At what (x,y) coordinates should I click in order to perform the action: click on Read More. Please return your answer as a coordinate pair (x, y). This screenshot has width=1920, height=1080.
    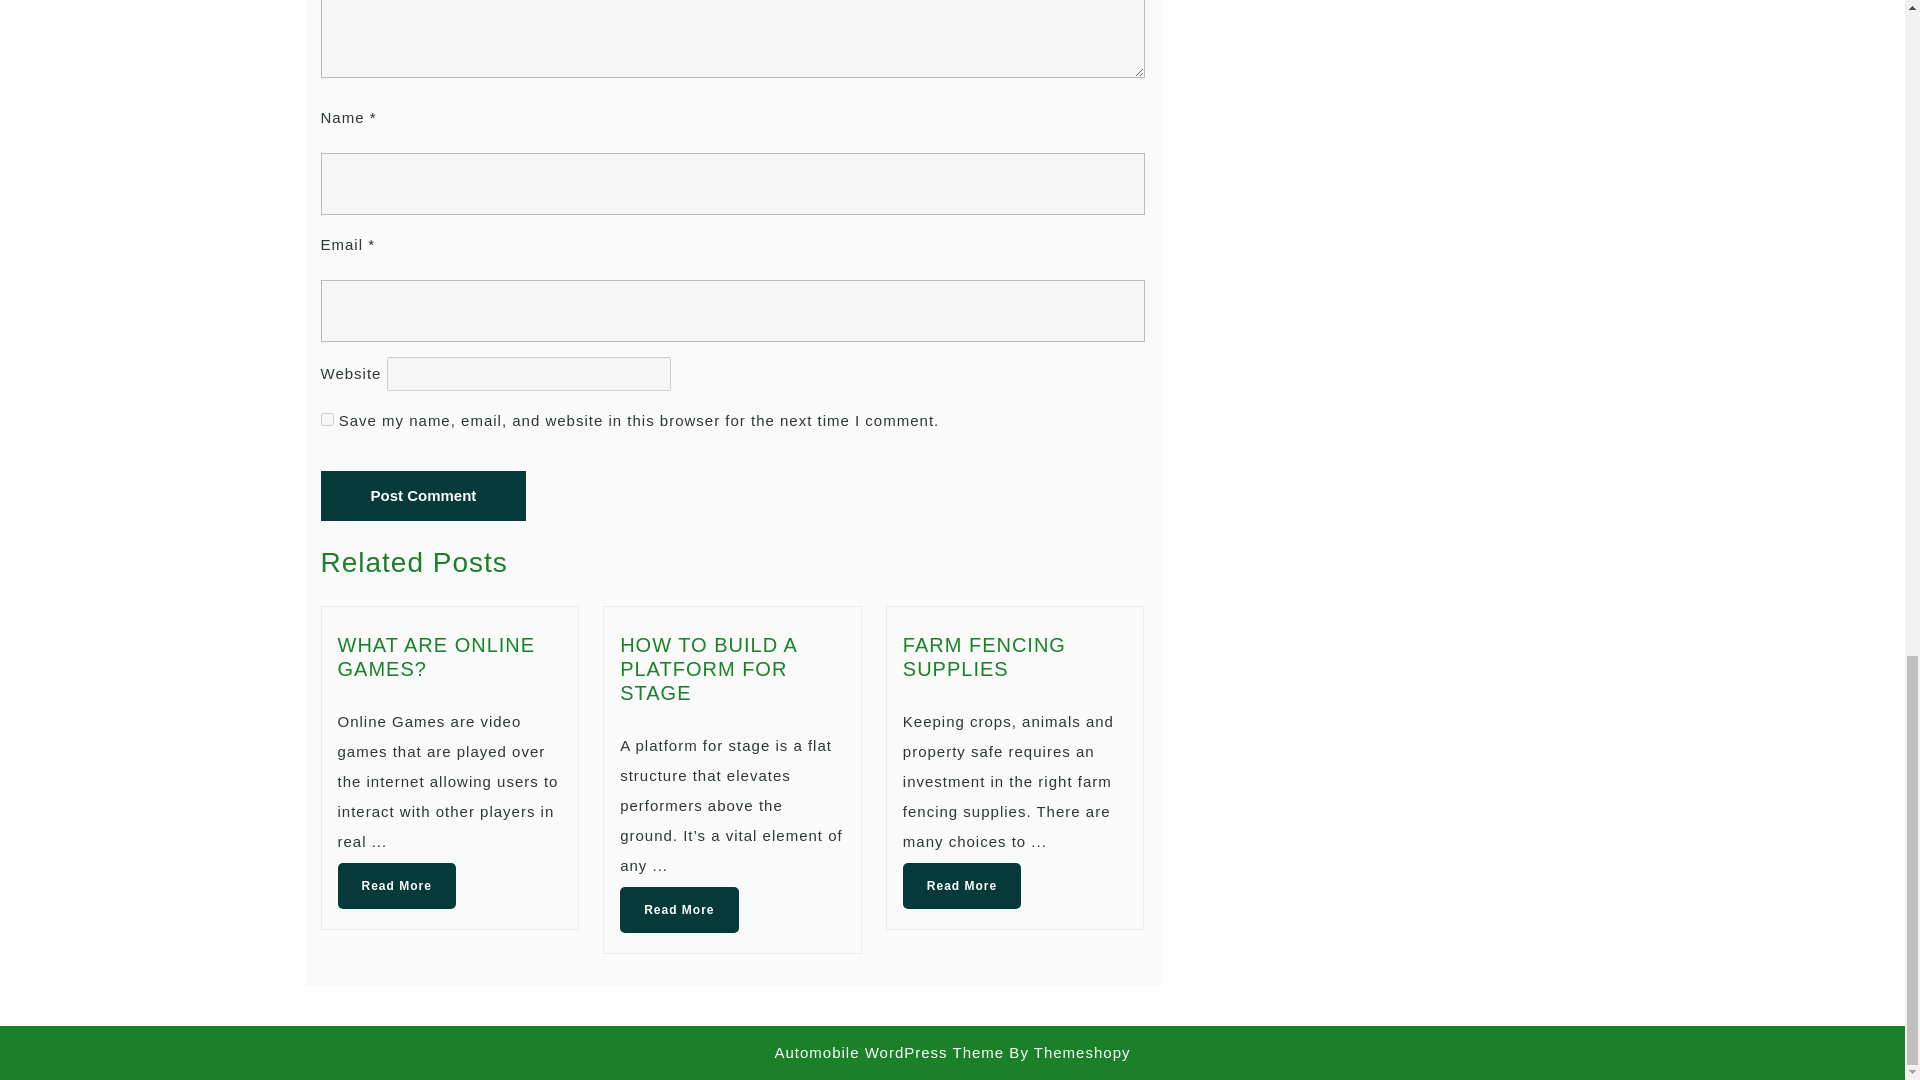
    Looking at the image, I should click on (396, 886).